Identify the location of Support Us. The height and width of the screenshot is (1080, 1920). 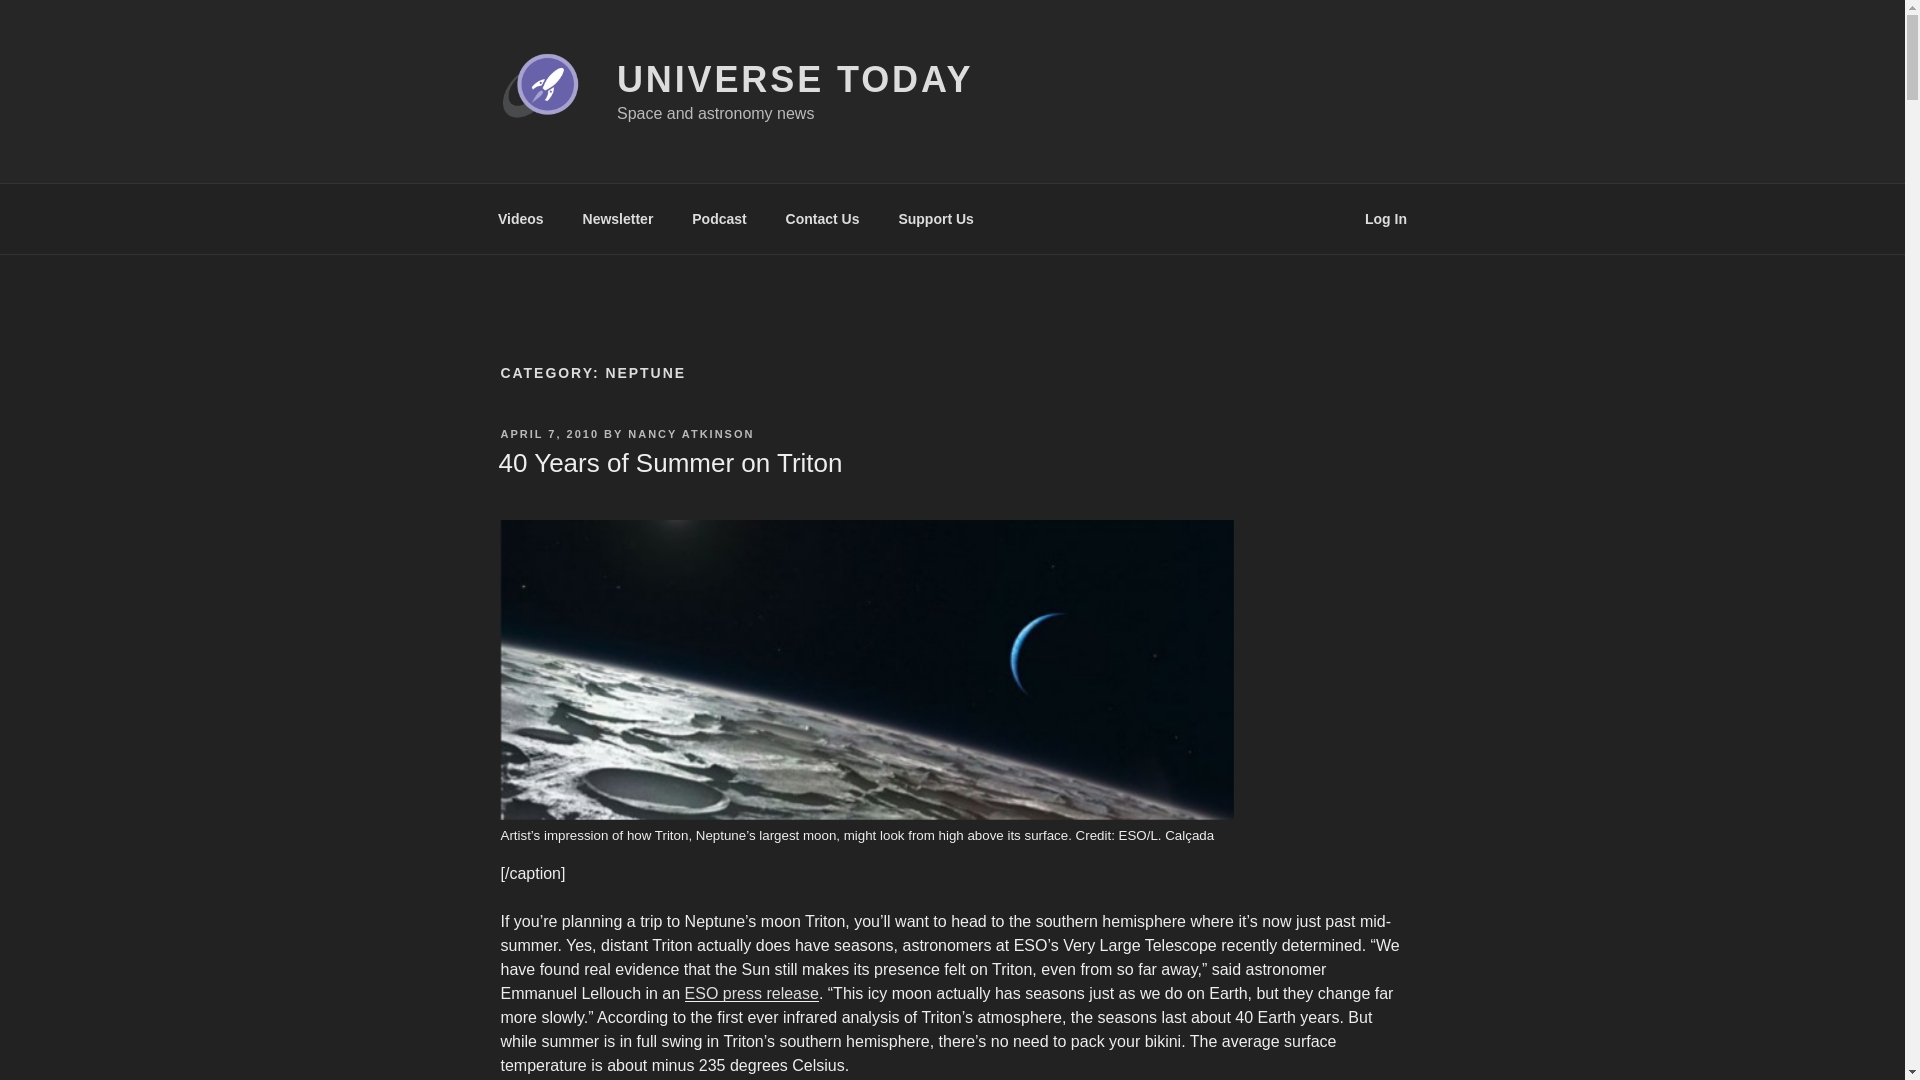
(936, 218).